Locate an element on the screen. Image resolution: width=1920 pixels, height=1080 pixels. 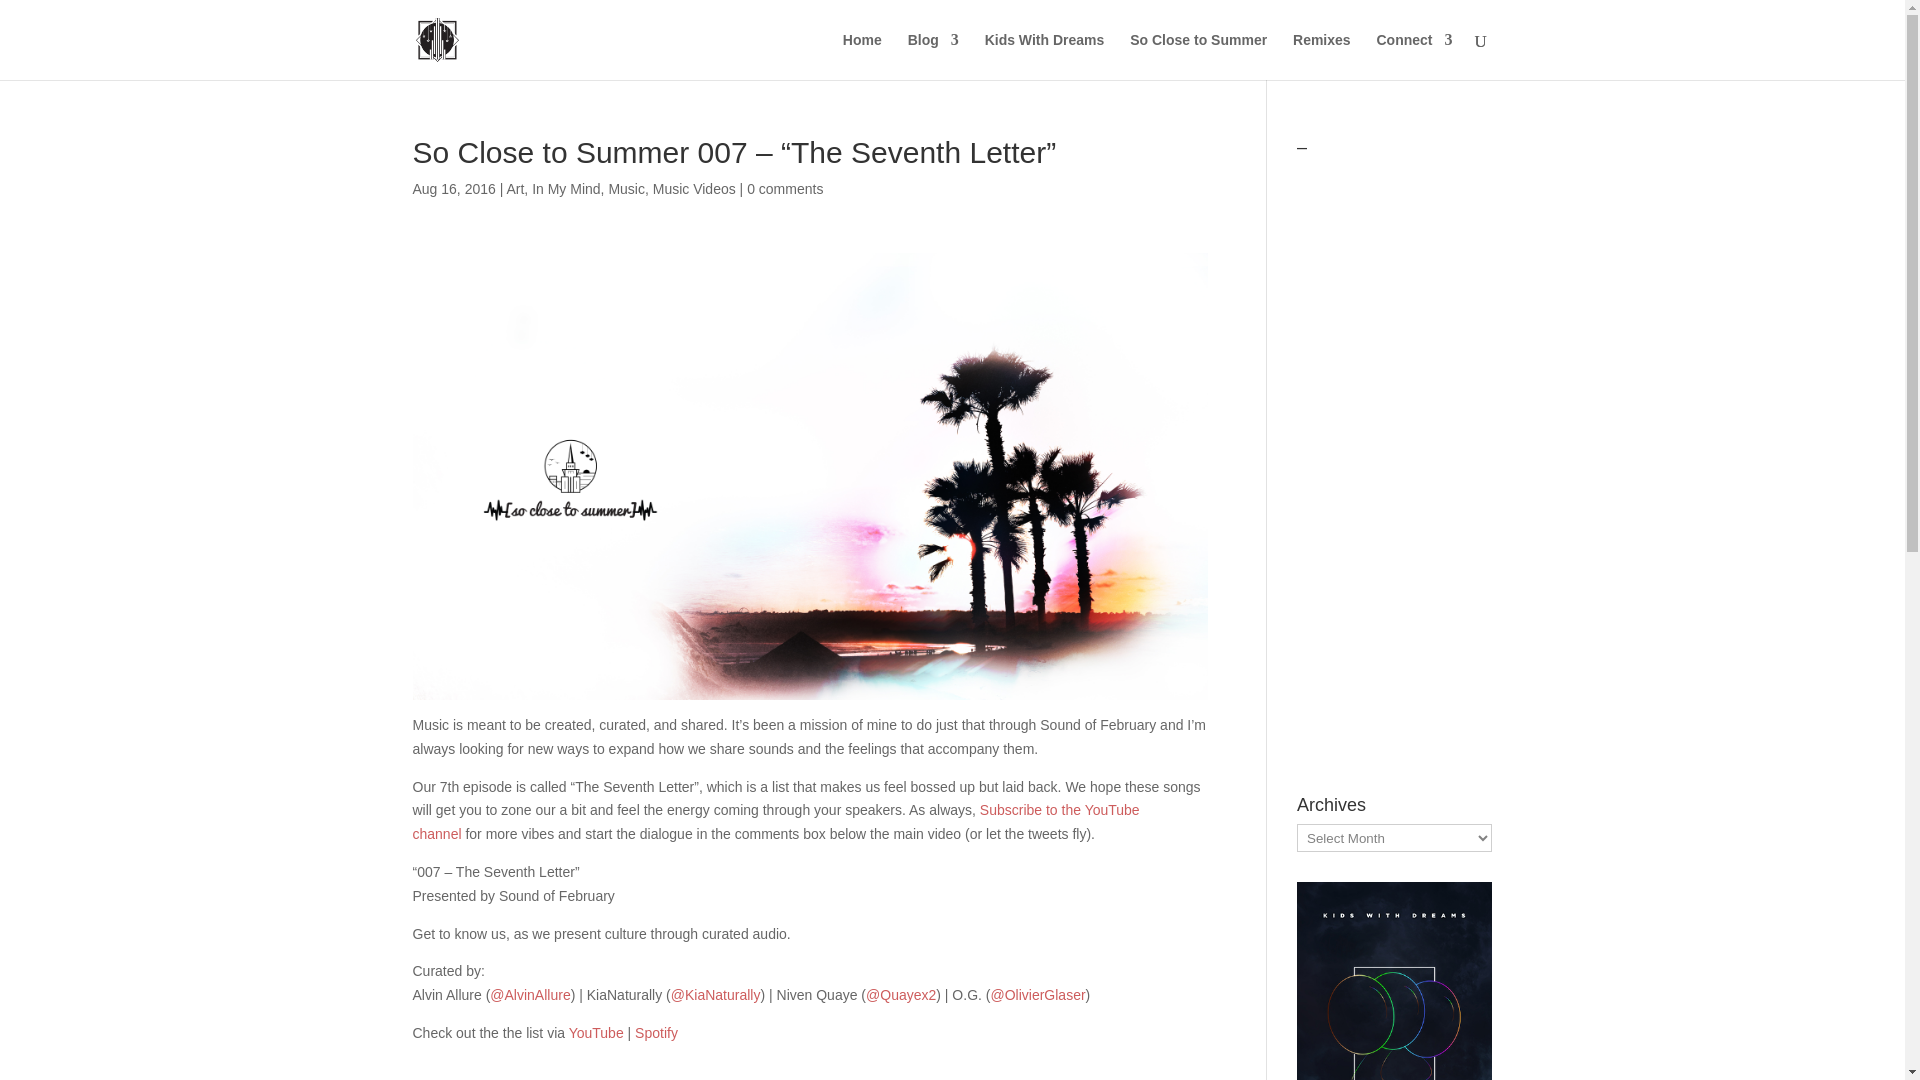
Art is located at coordinates (515, 188).